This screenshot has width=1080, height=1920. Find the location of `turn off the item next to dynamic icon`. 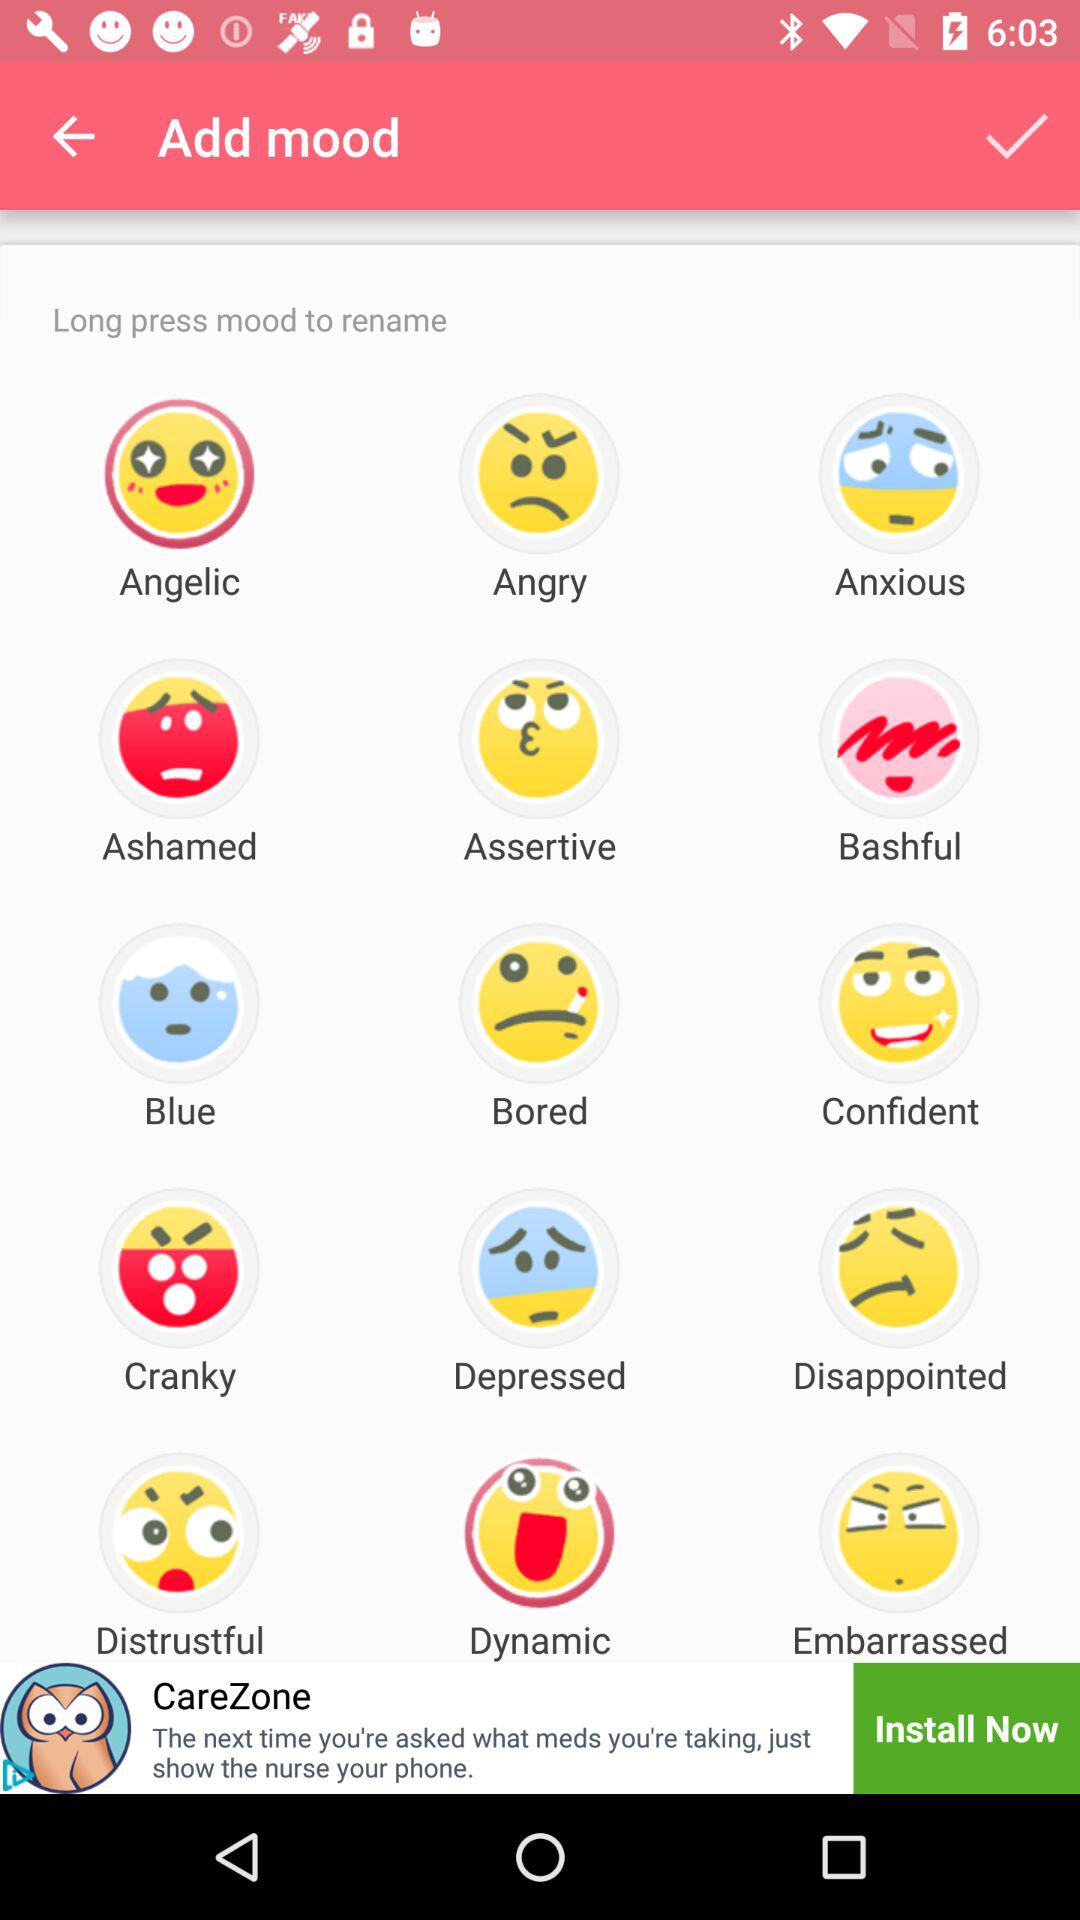

turn off the item next to dynamic icon is located at coordinates (232, 1694).